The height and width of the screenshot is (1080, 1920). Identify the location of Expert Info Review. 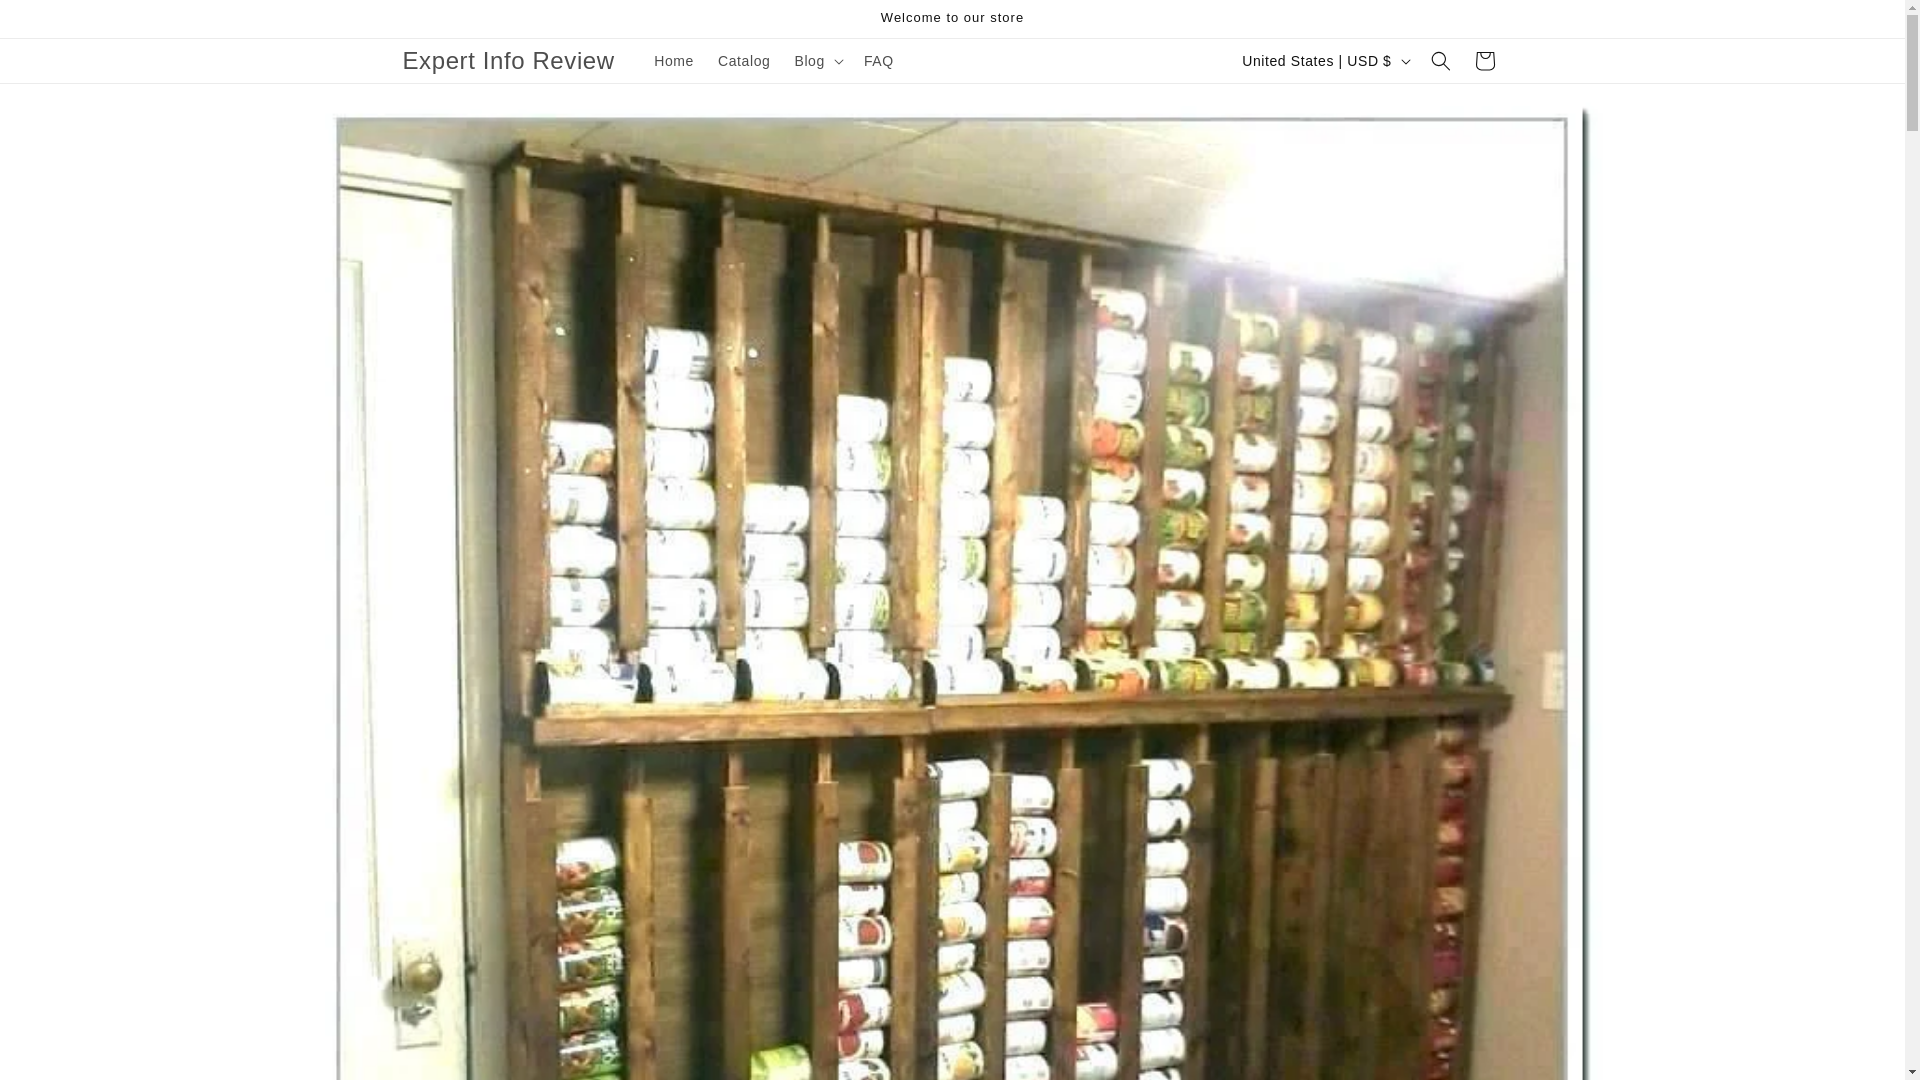
(508, 62).